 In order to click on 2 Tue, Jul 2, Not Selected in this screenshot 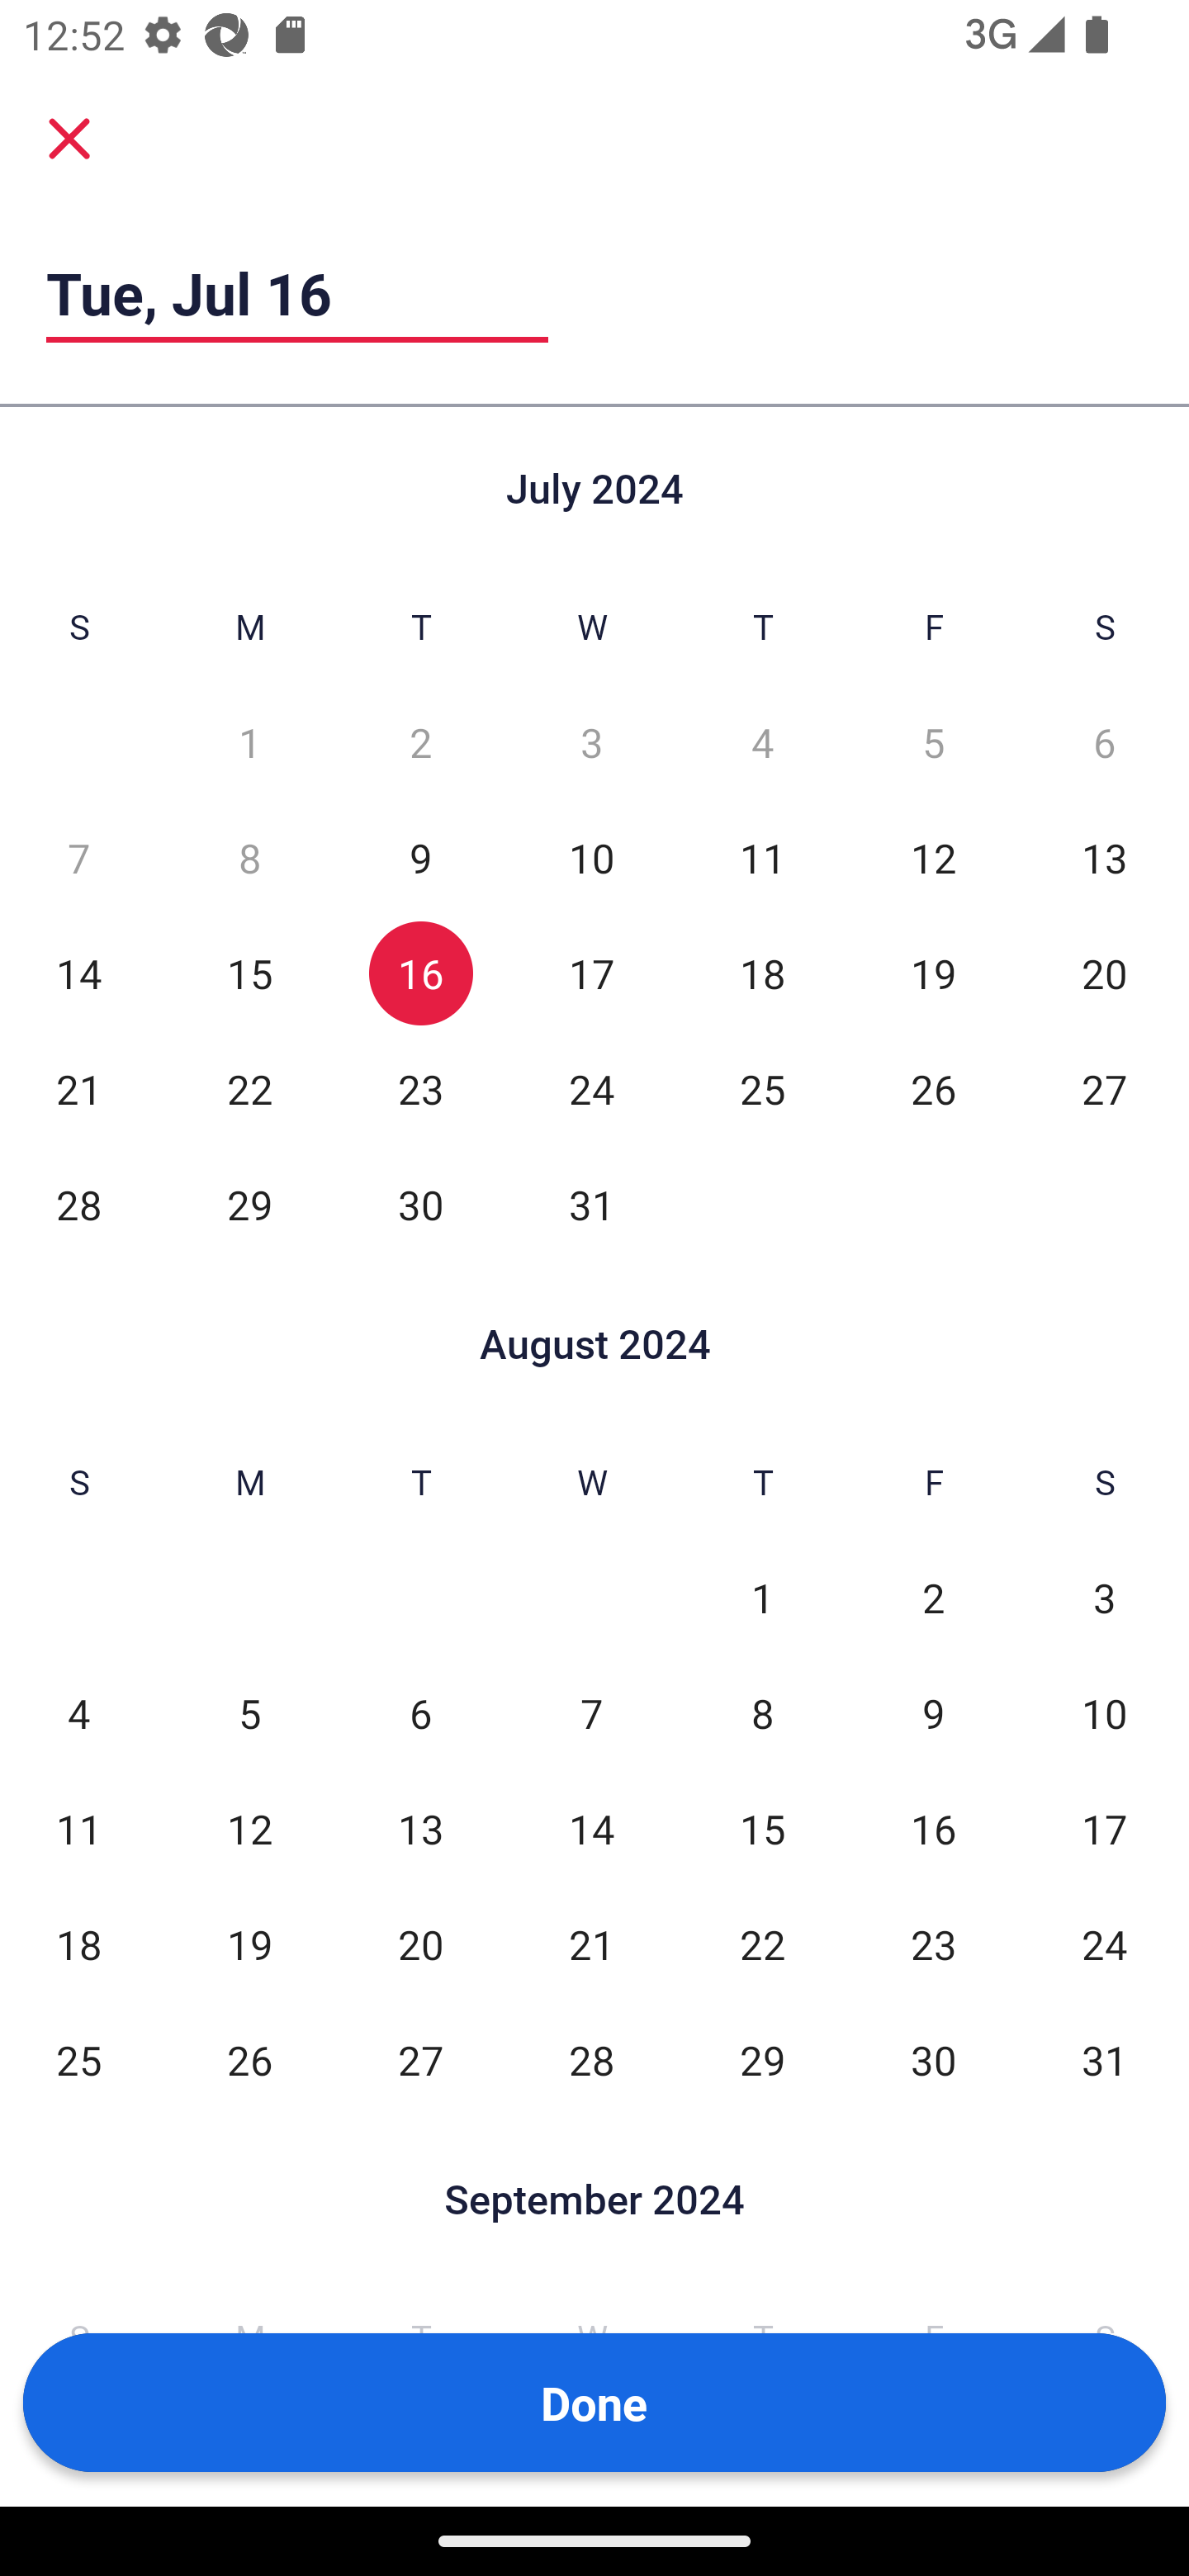, I will do `click(421, 743)`.